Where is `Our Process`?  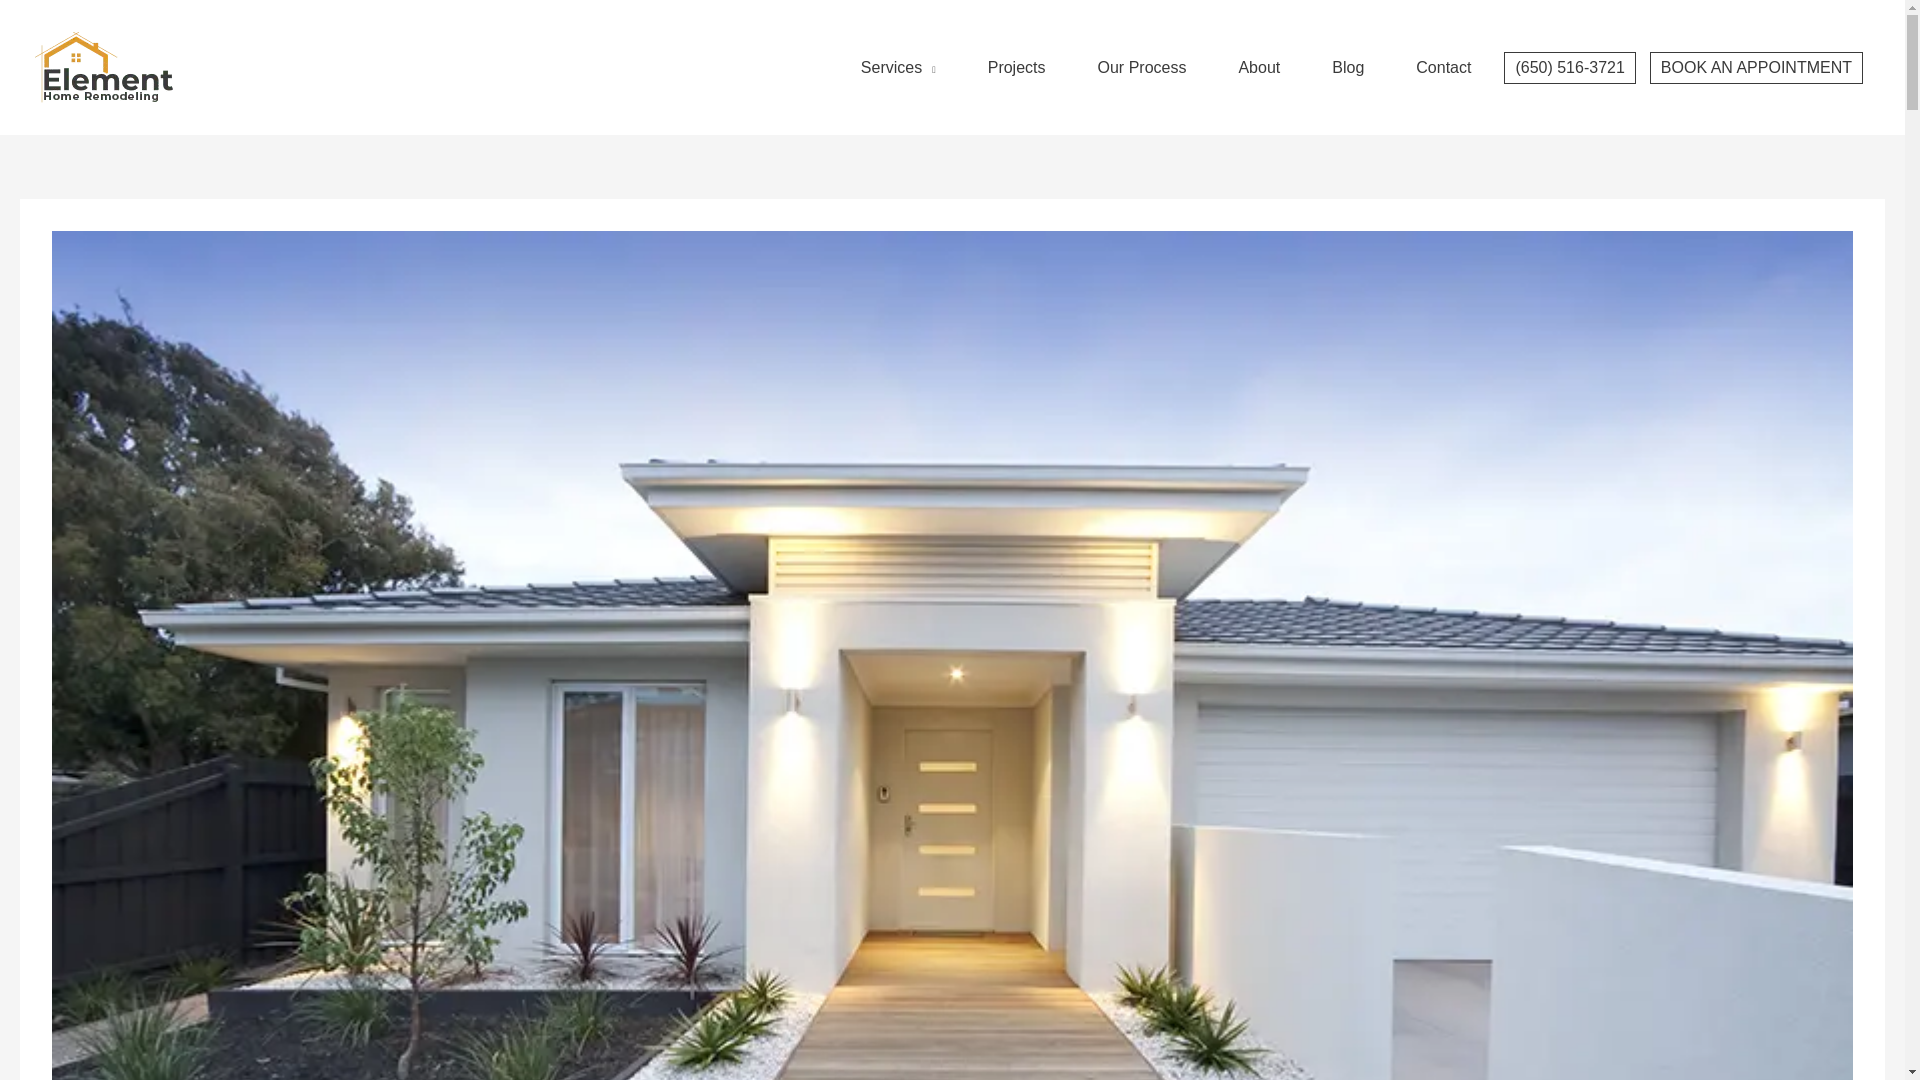
Our Process is located at coordinates (1142, 68).